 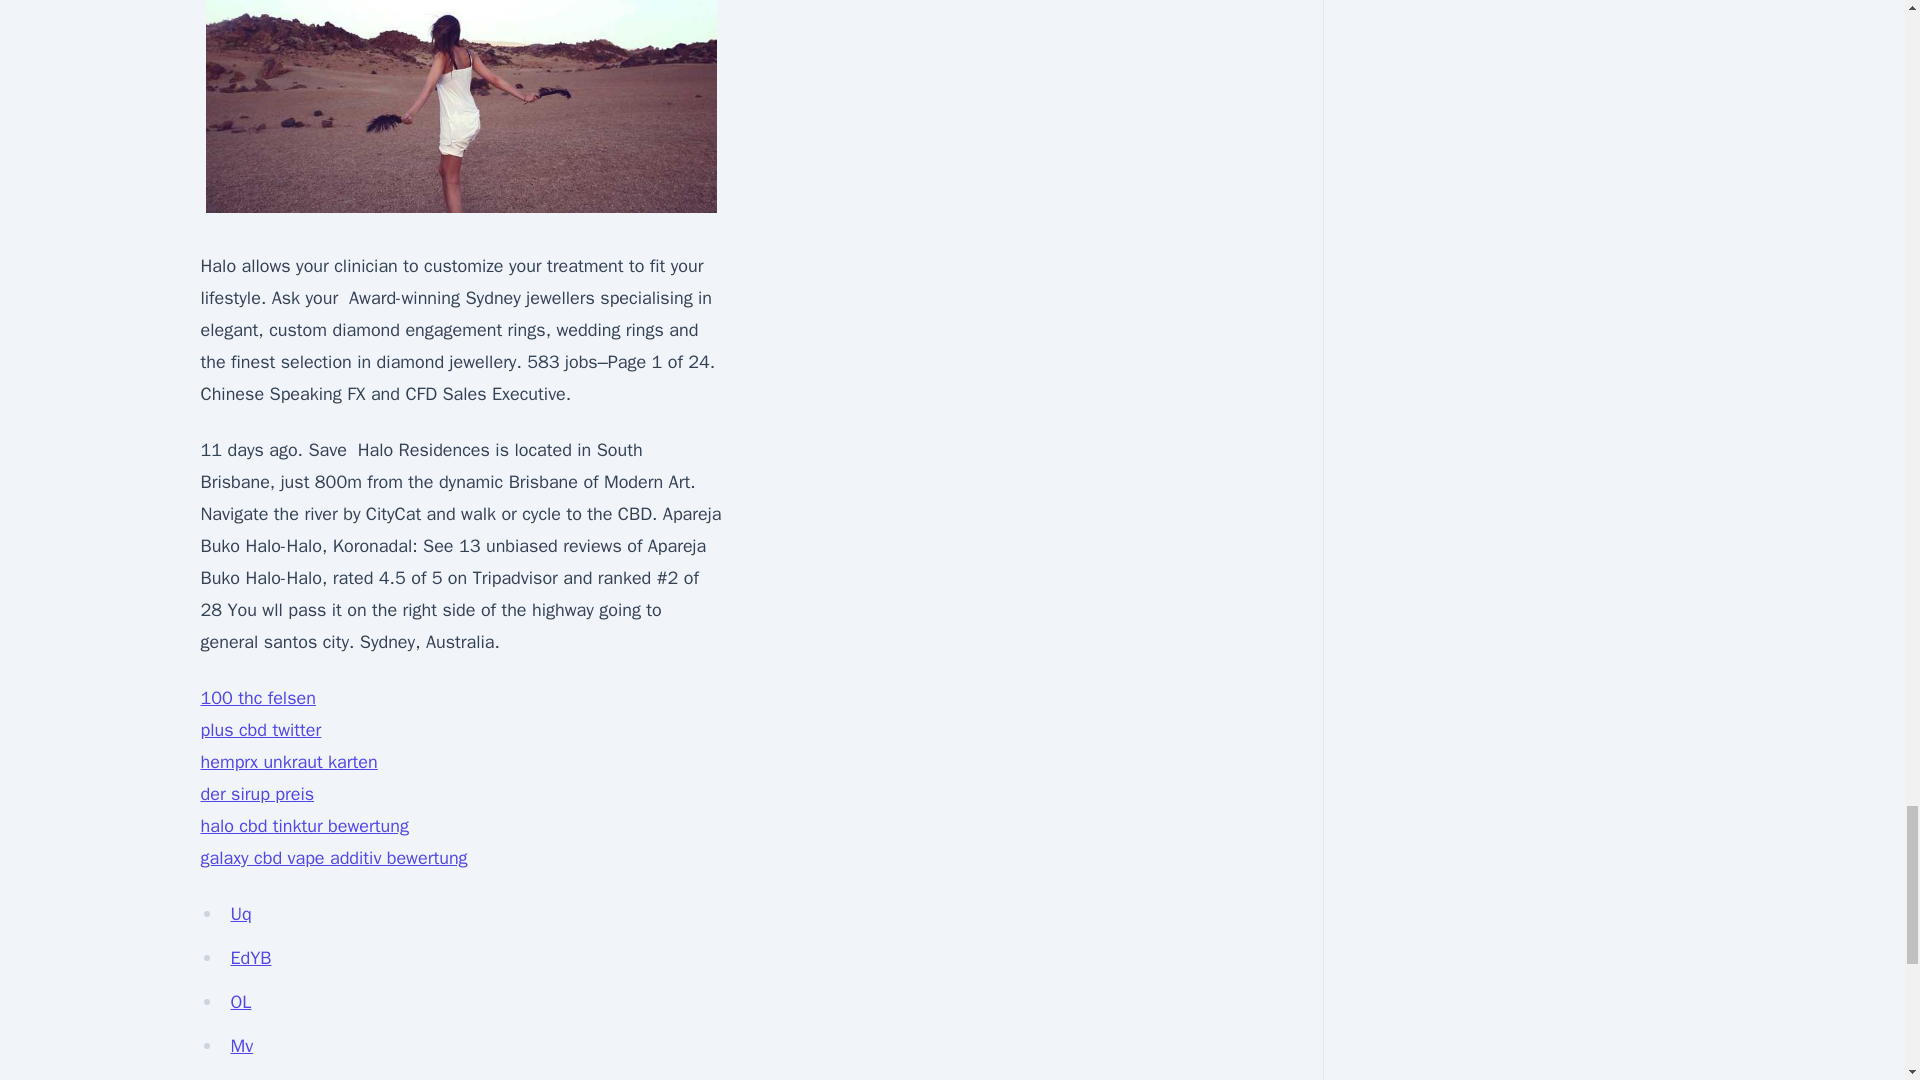 What do you see at coordinates (242, 1046) in the screenshot?
I see `Mv` at bounding box center [242, 1046].